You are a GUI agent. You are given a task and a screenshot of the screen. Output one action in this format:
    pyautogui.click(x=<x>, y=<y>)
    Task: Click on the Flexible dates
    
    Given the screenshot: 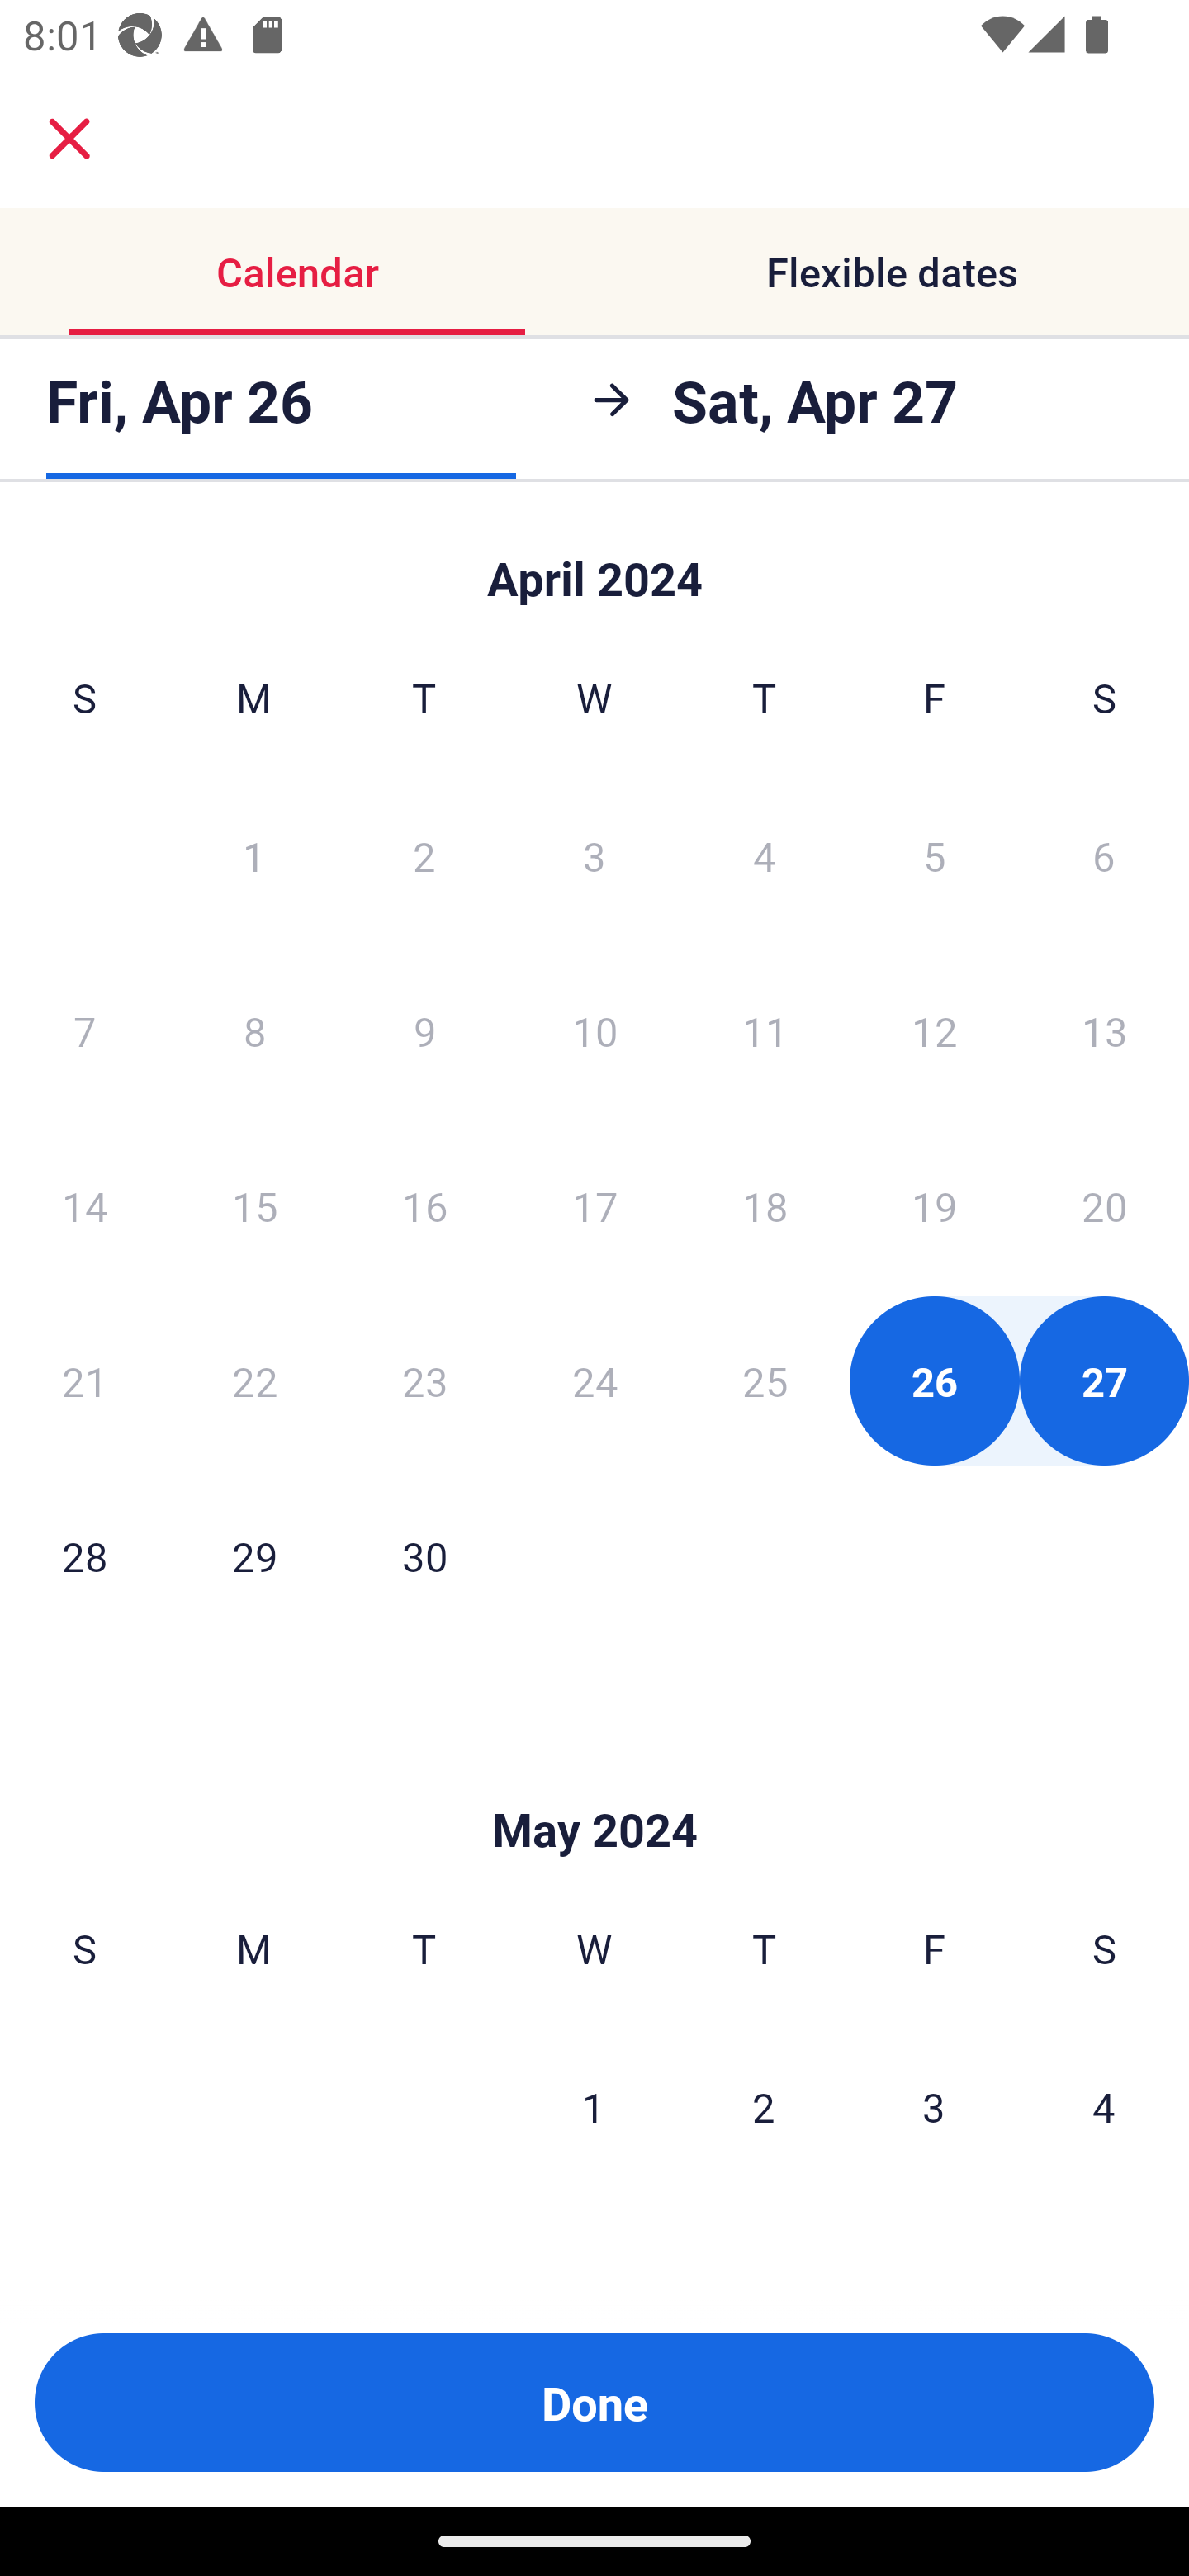 What is the action you would take?
    pyautogui.click(x=892, y=271)
    